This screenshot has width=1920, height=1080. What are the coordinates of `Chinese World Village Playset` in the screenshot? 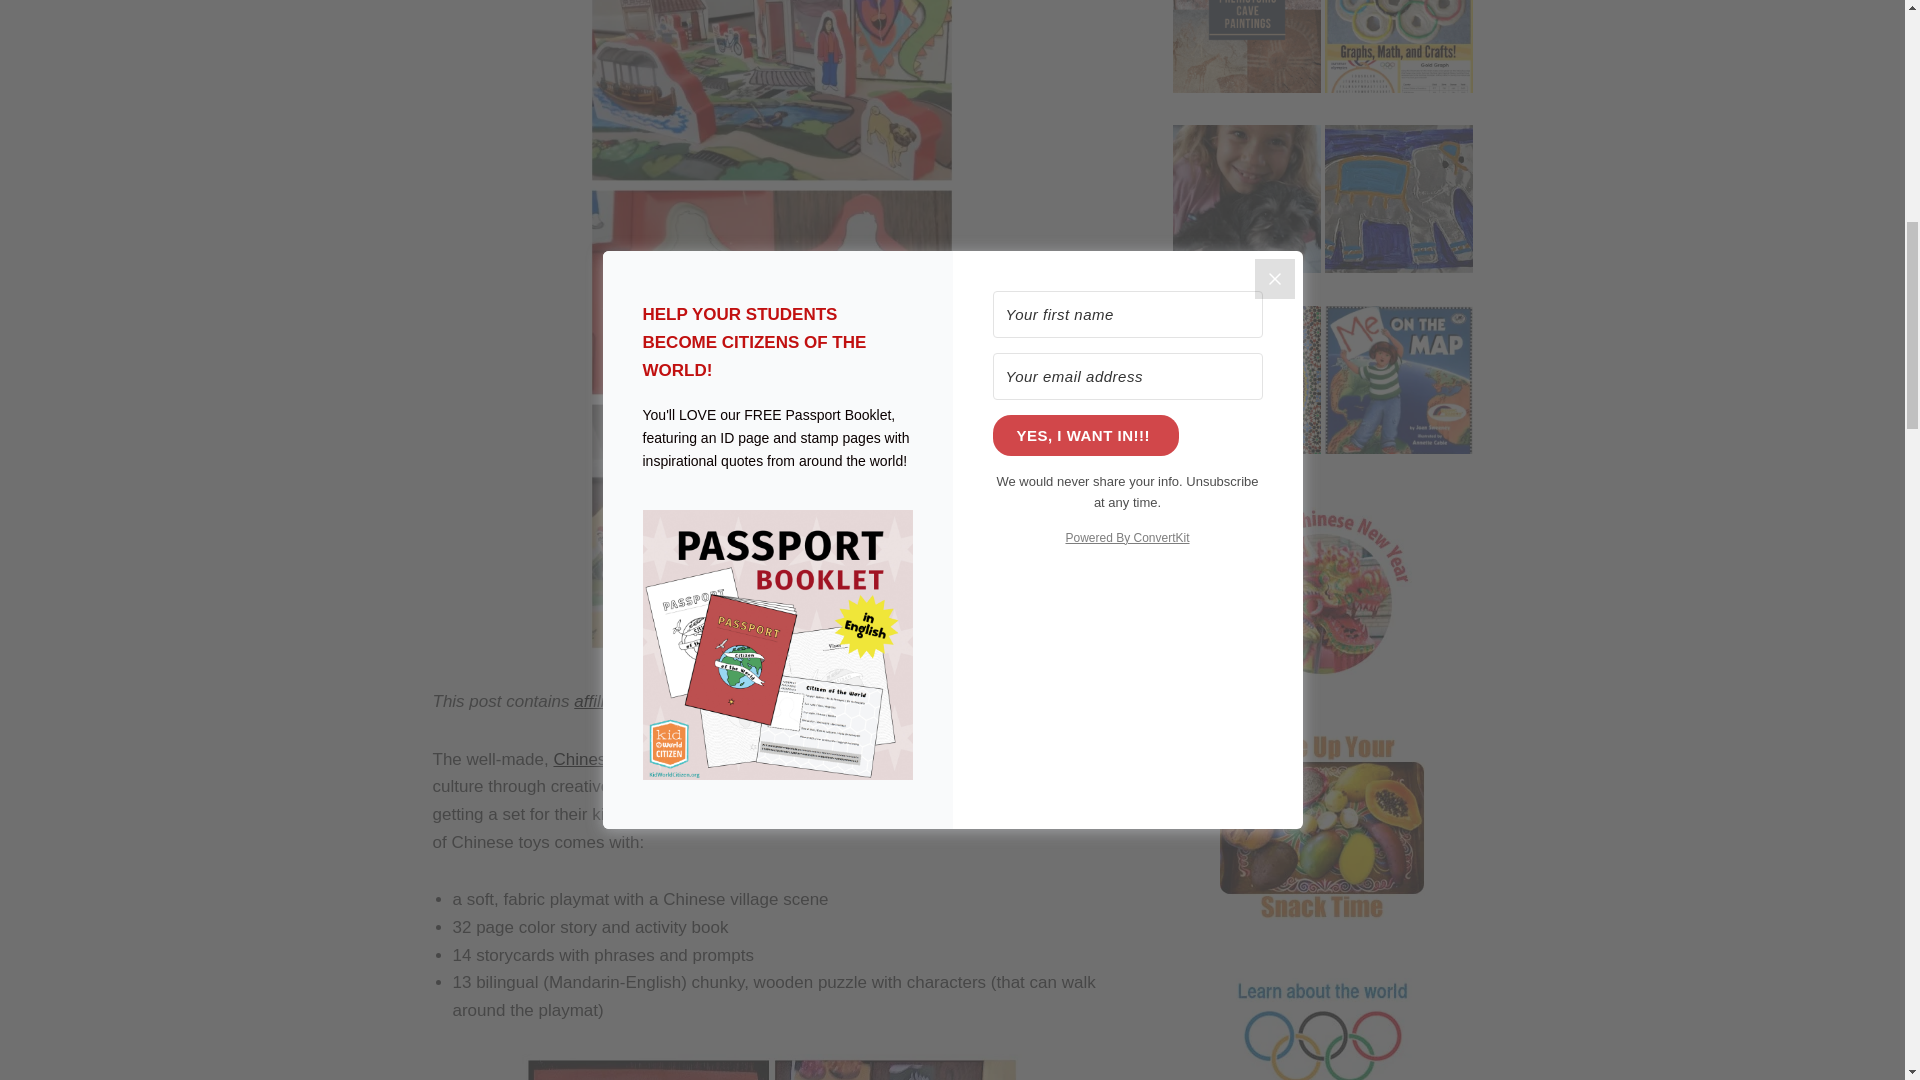 It's located at (666, 758).